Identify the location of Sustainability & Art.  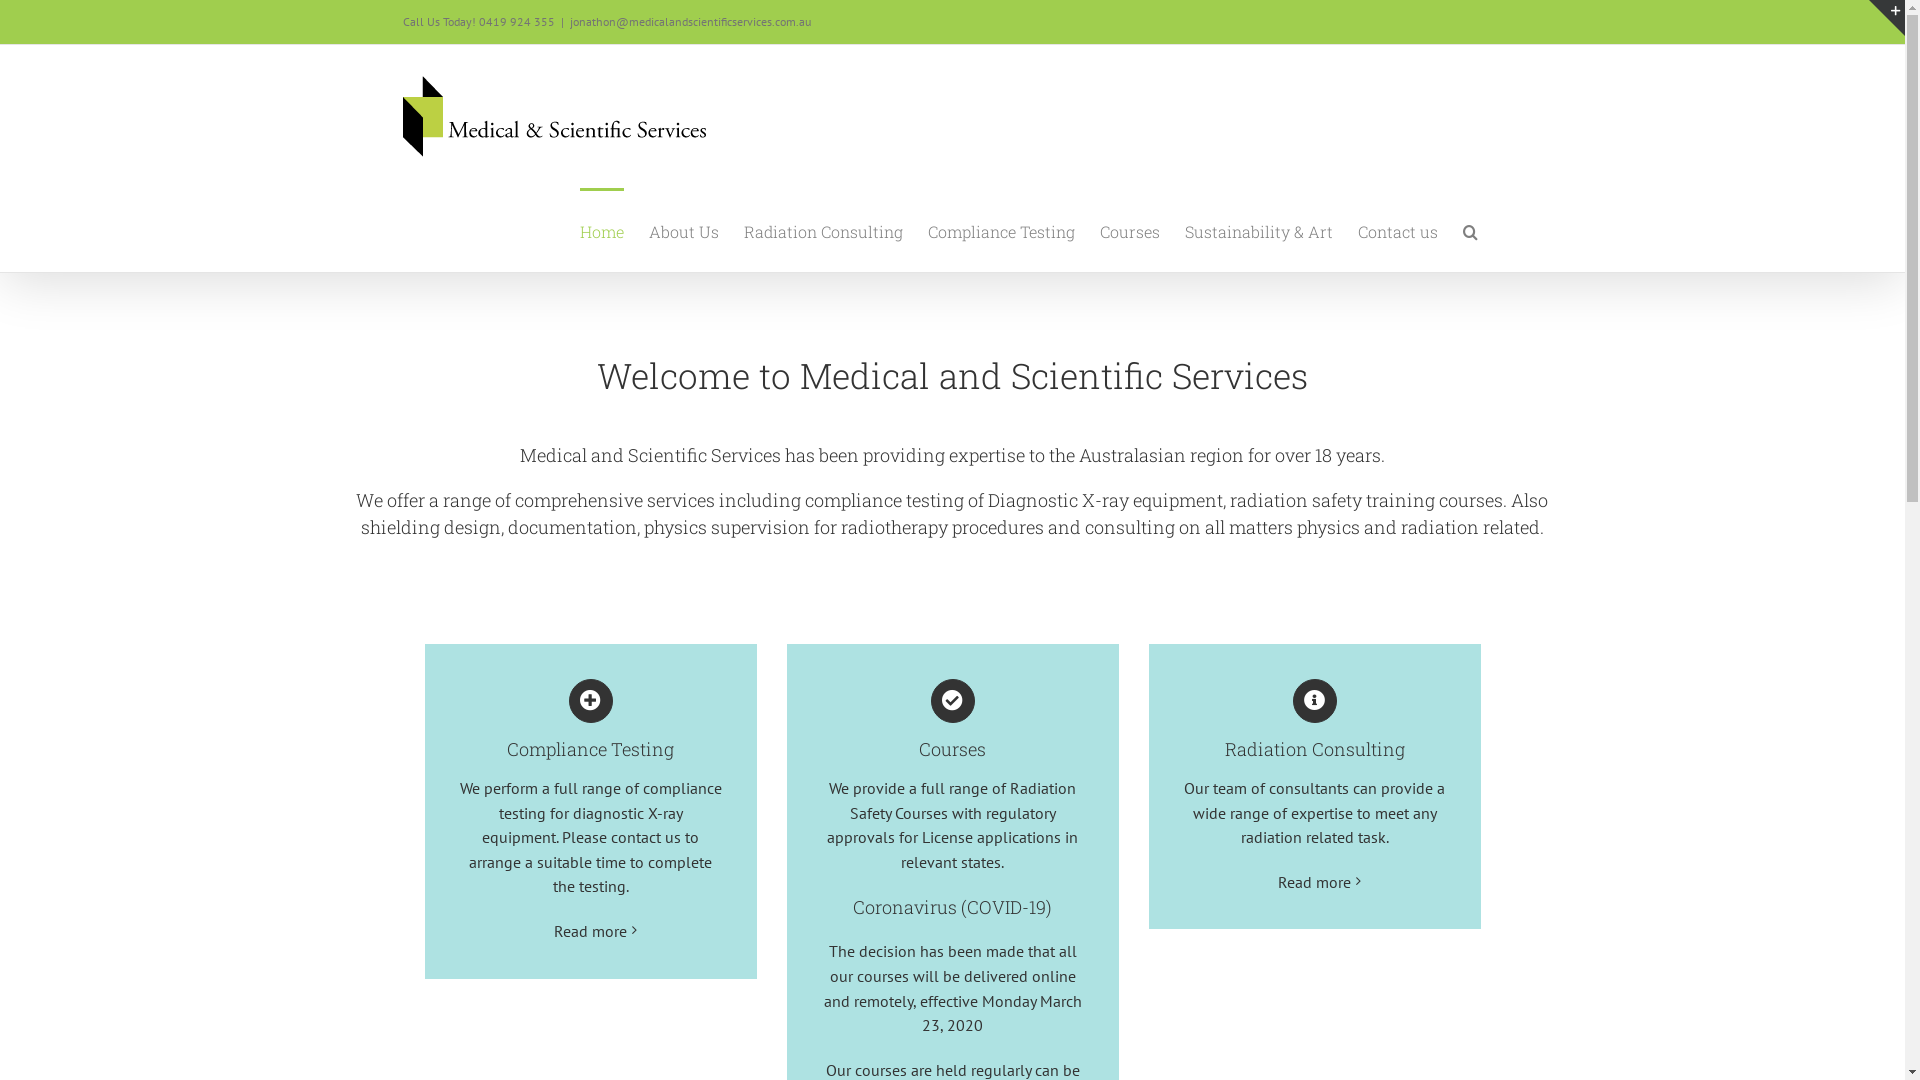
(1258, 230).